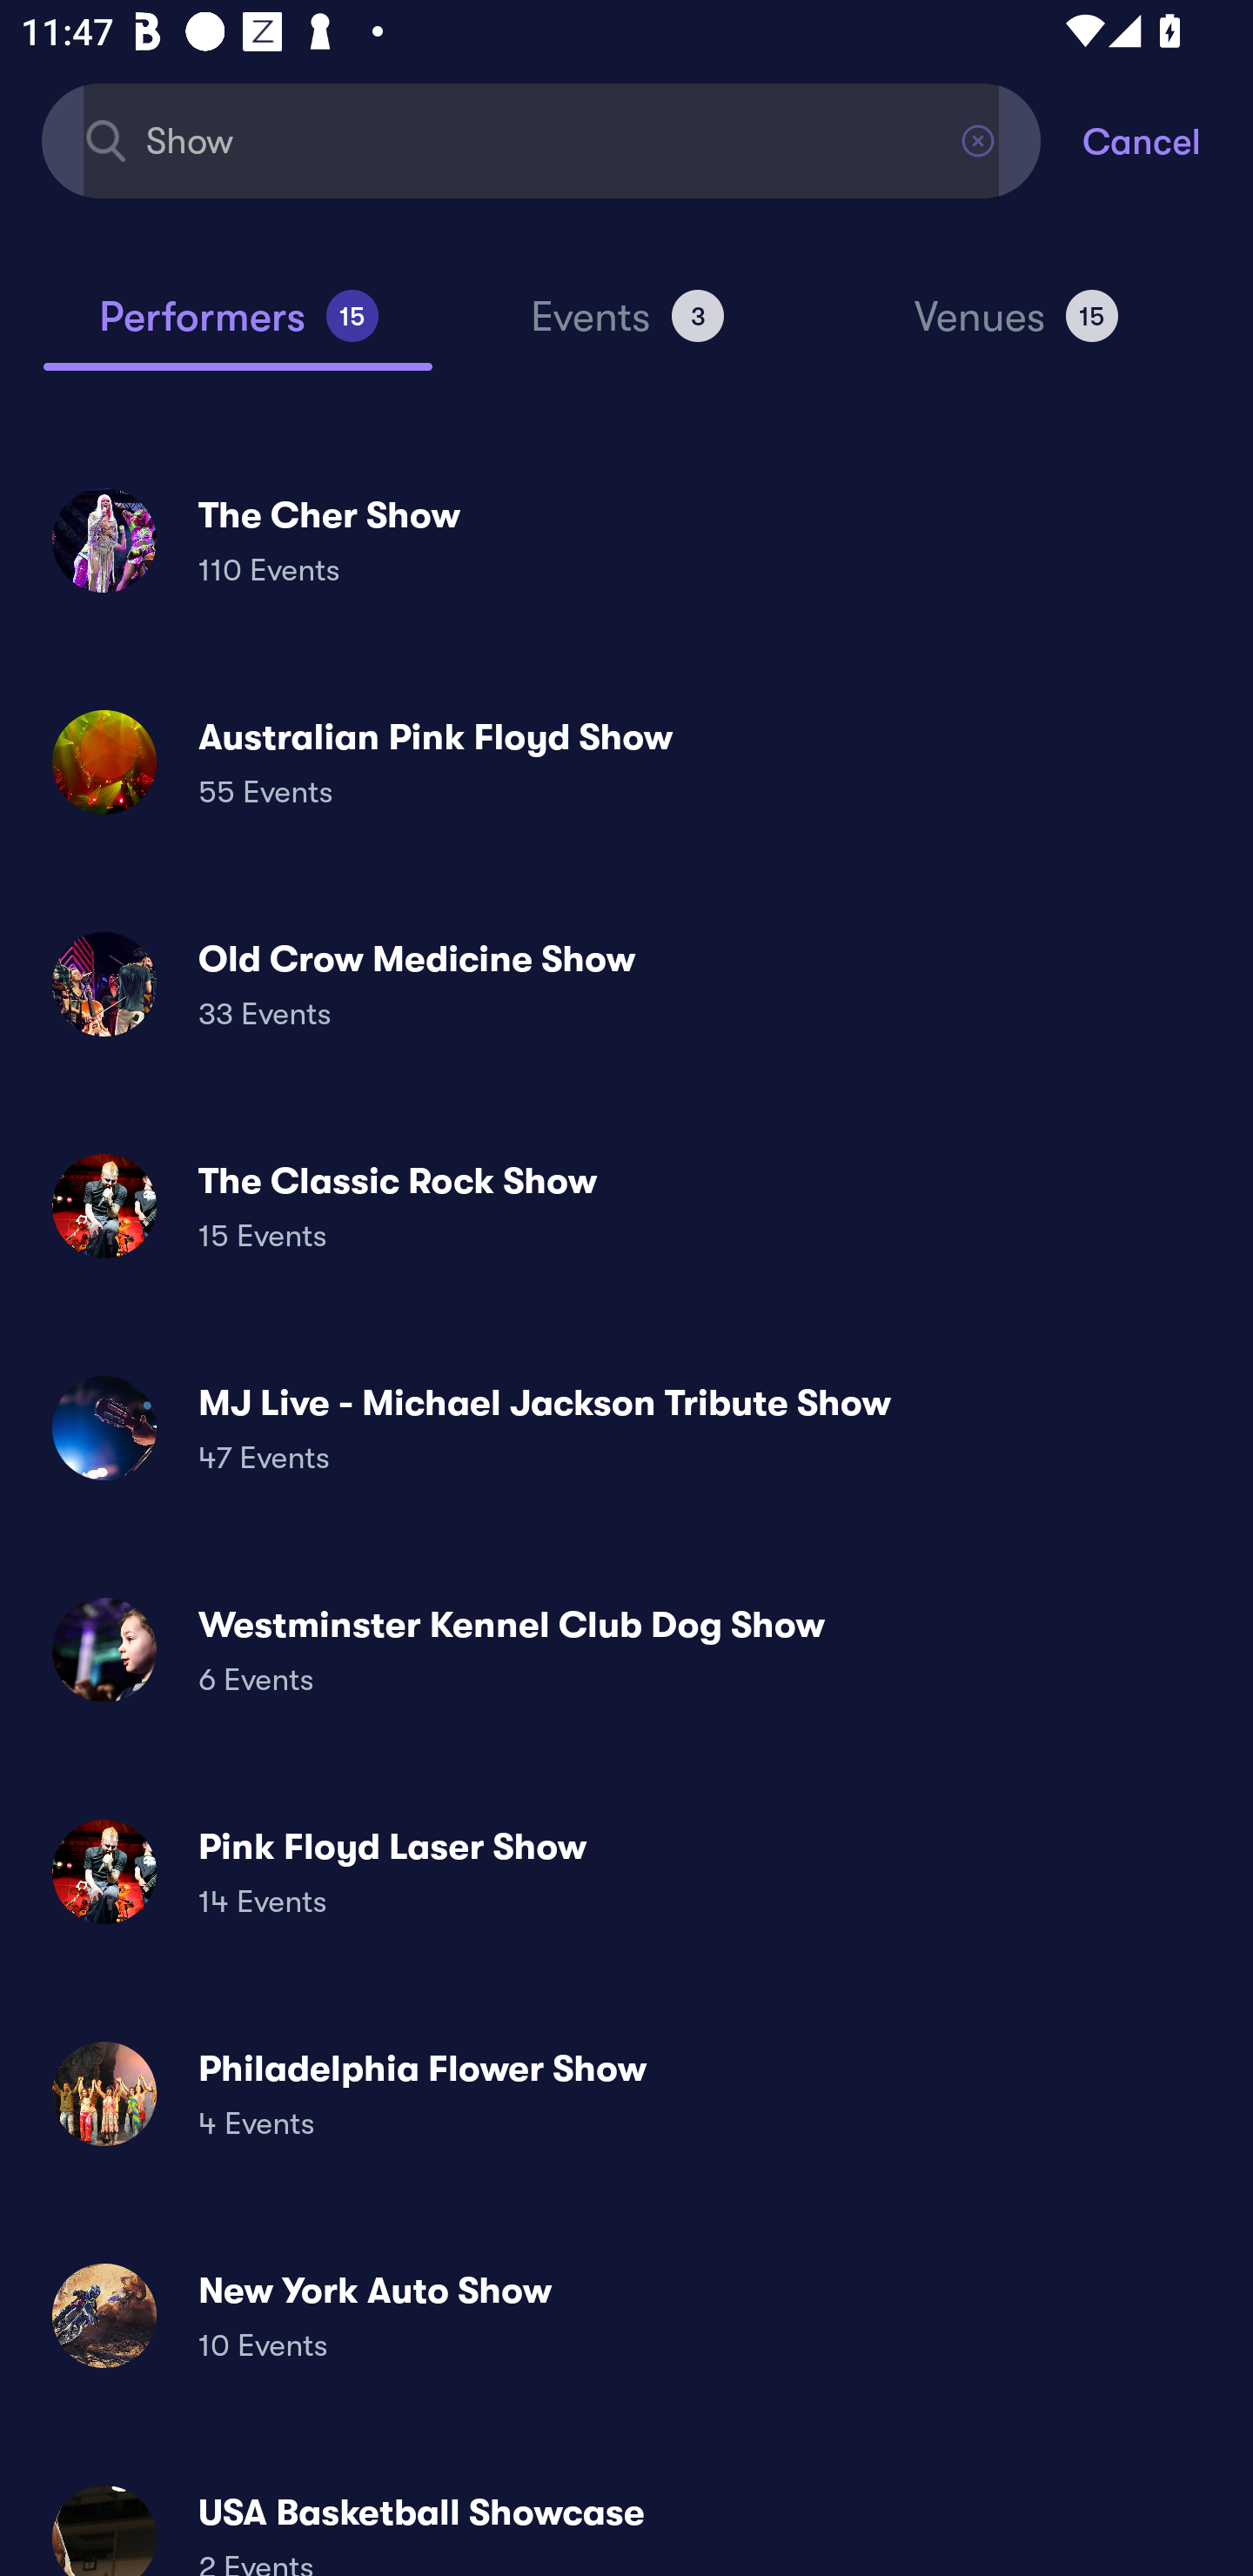 This screenshot has width=1253, height=2576. I want to click on Pink Floyd Laser Show 14 Events, so click(626, 1871).